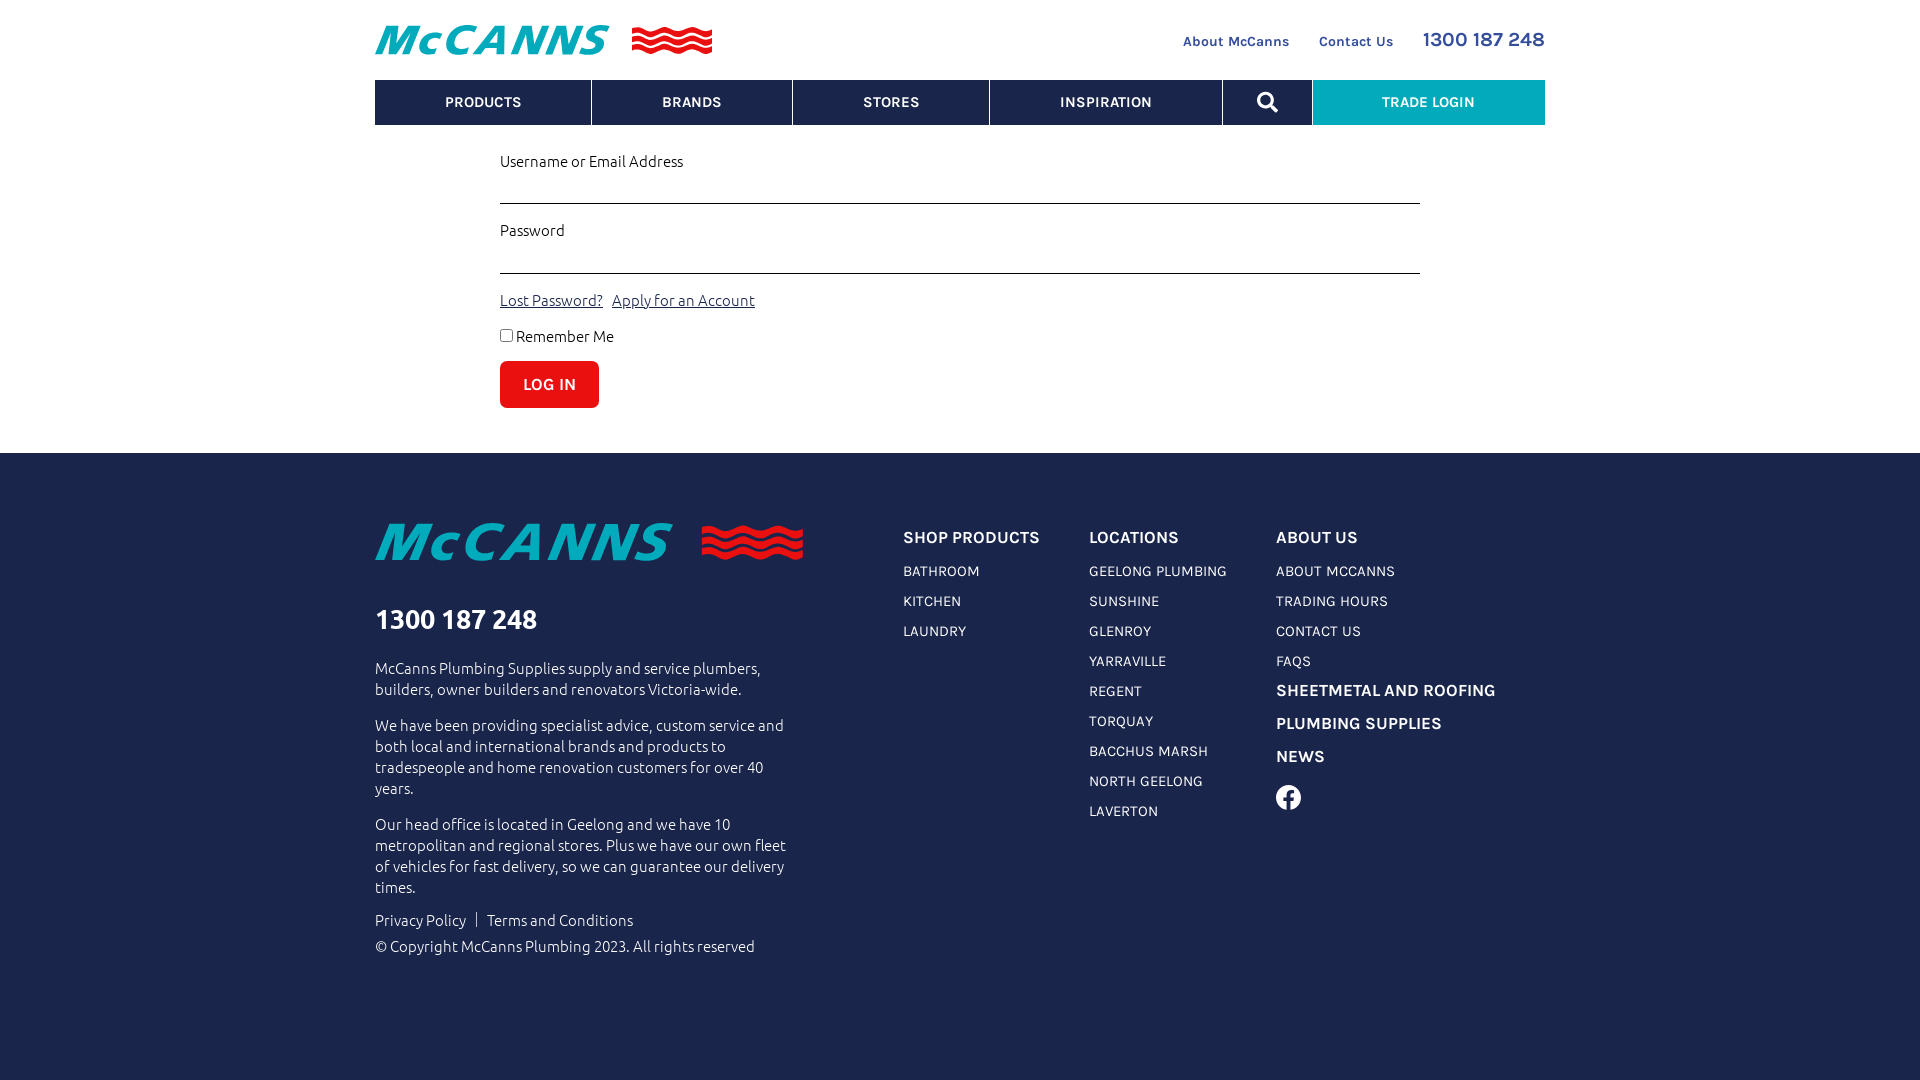  Describe the element at coordinates (1158, 571) in the screenshot. I see `GEELONG PLUMBING` at that location.